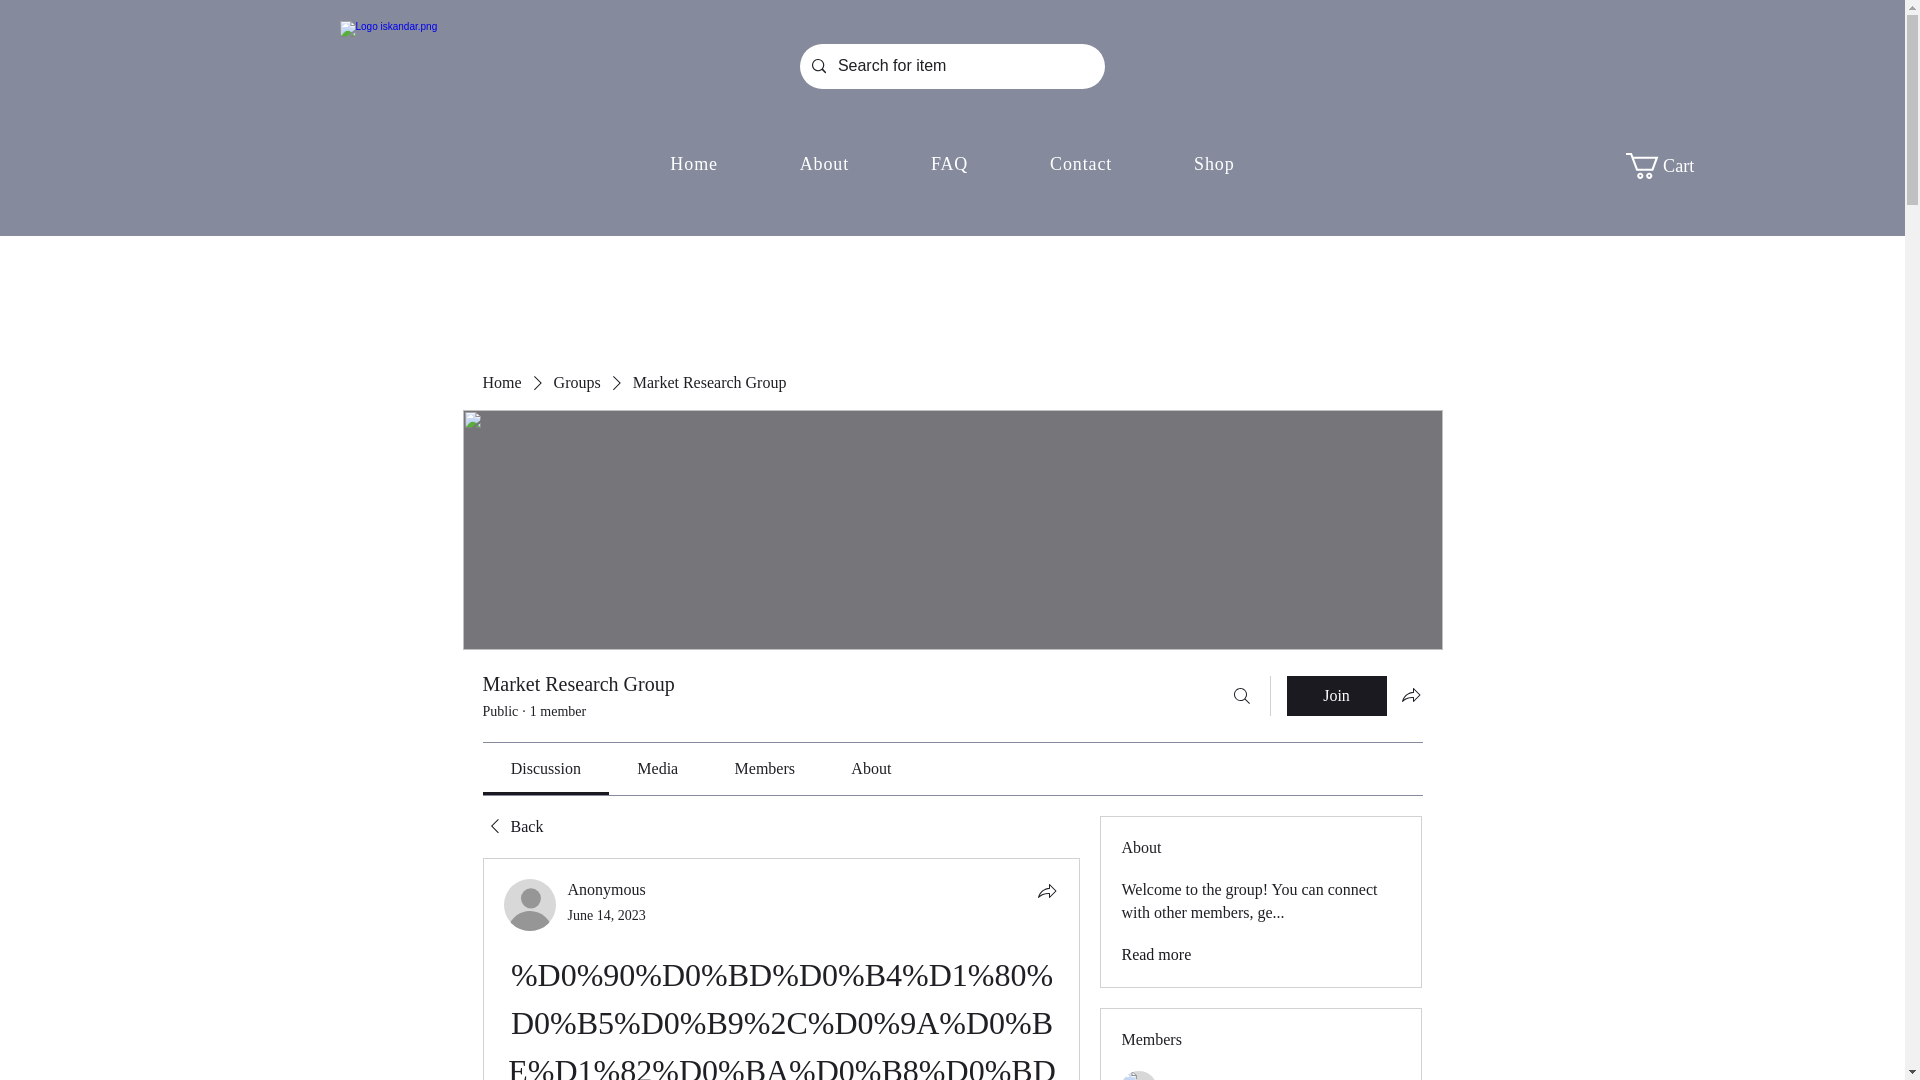 The height and width of the screenshot is (1080, 1920). Describe the element at coordinates (1378, 1078) in the screenshot. I see `Follow` at that location.